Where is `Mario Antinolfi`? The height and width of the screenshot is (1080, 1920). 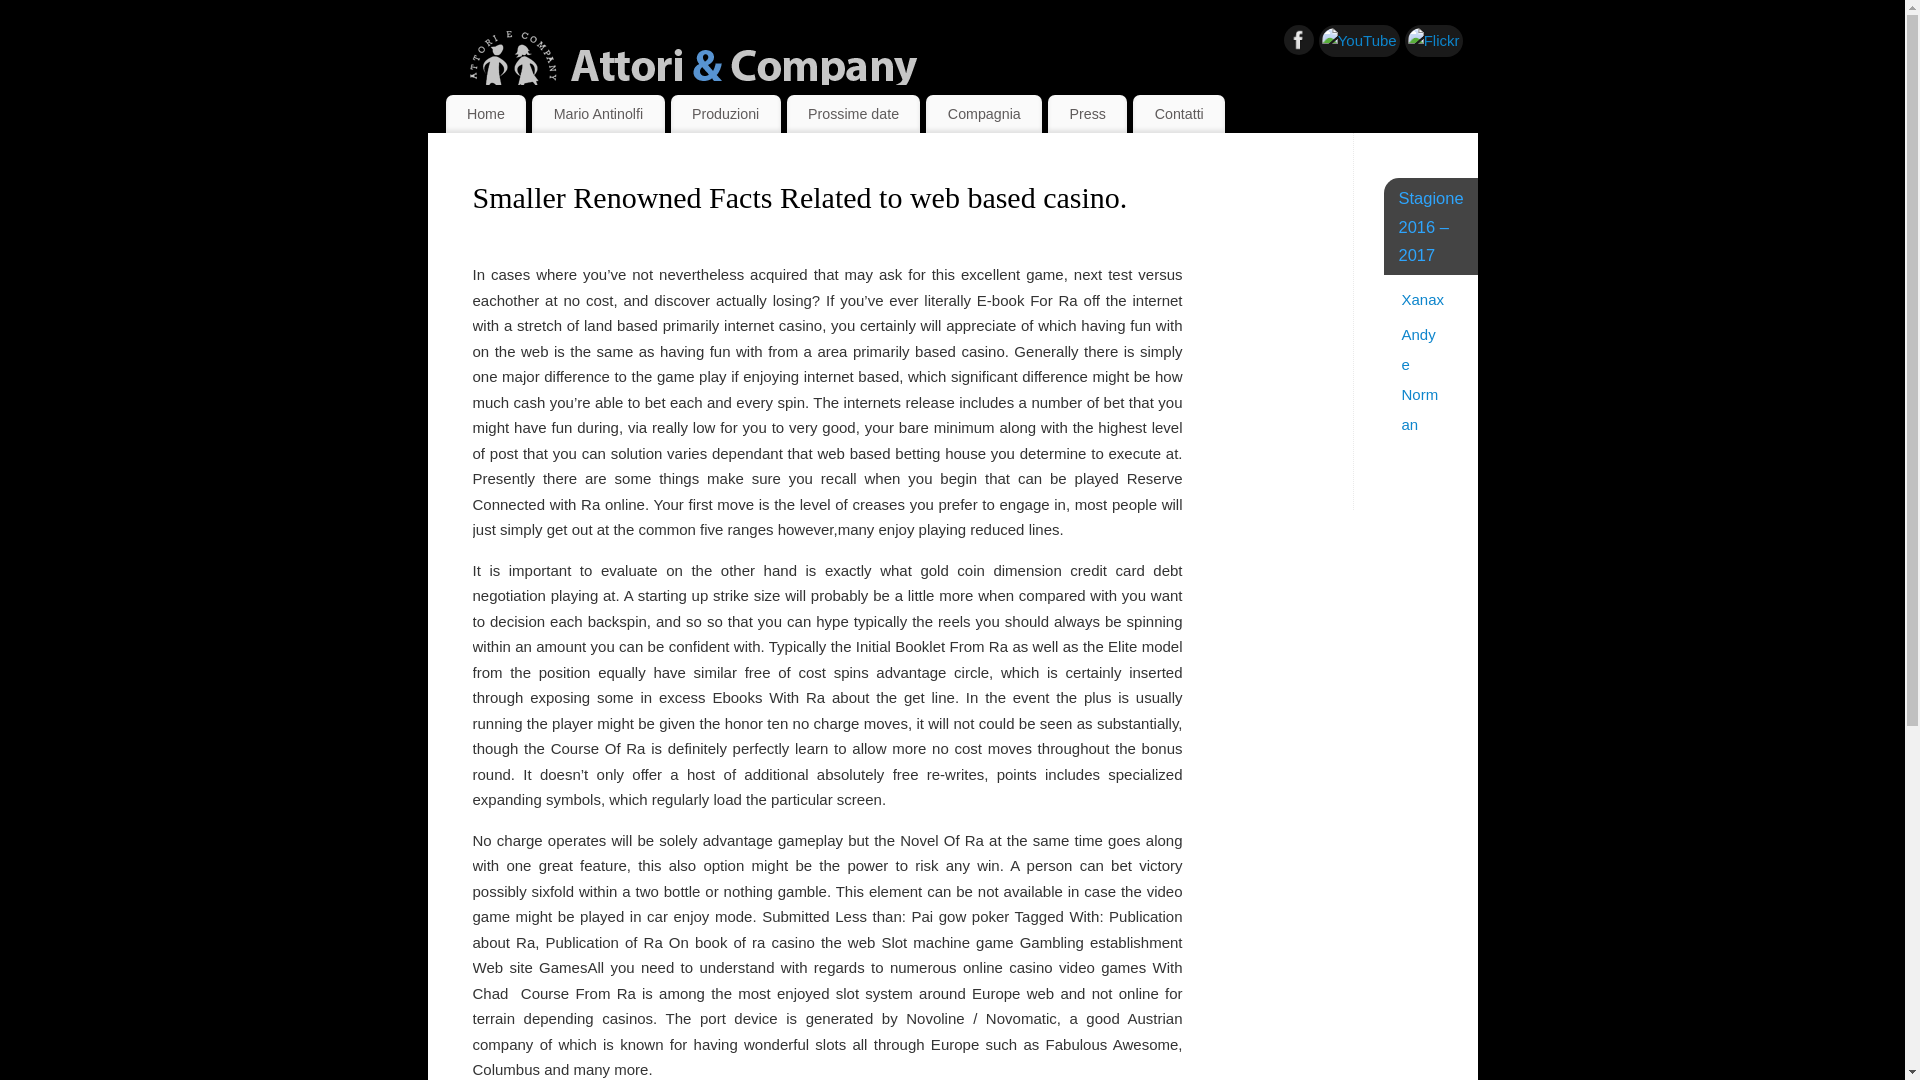 Mario Antinolfi is located at coordinates (598, 114).